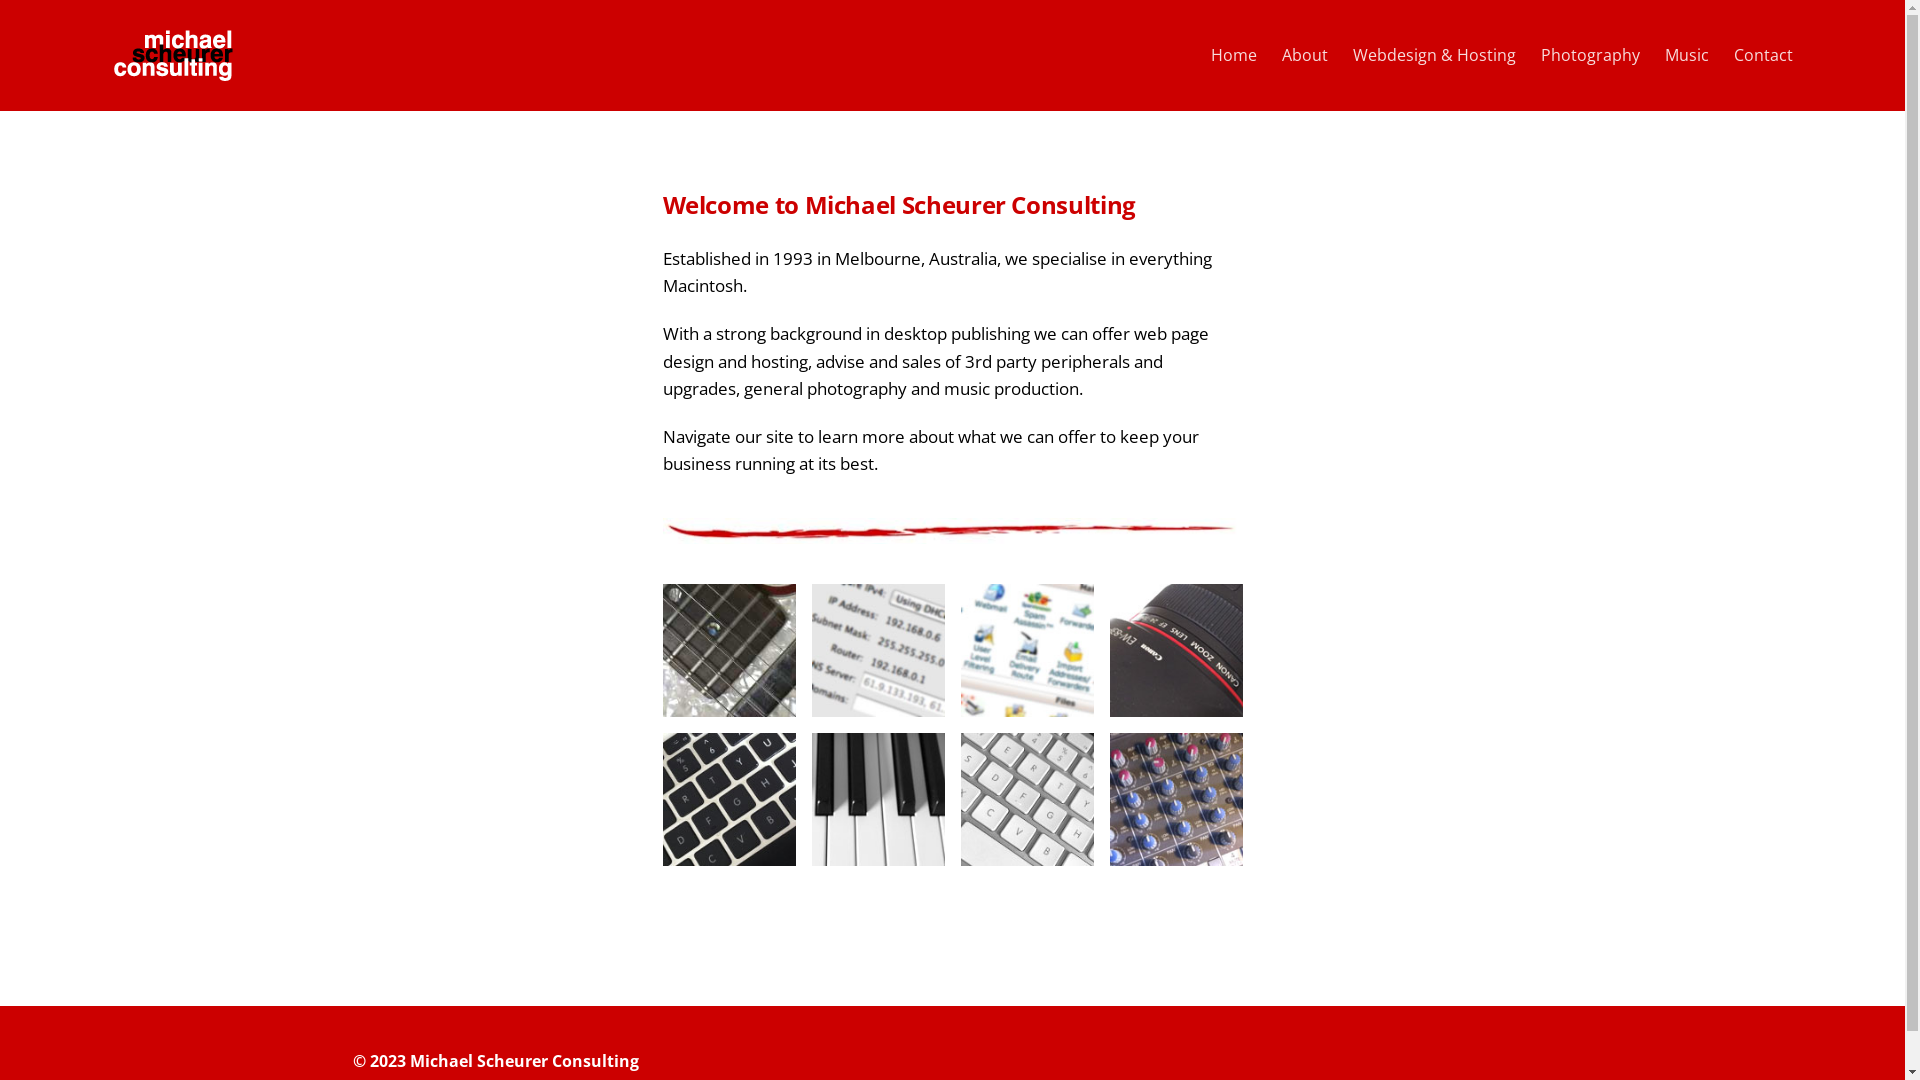 Image resolution: width=1920 pixels, height=1080 pixels. Describe the element at coordinates (1764, 56) in the screenshot. I see `Contact` at that location.